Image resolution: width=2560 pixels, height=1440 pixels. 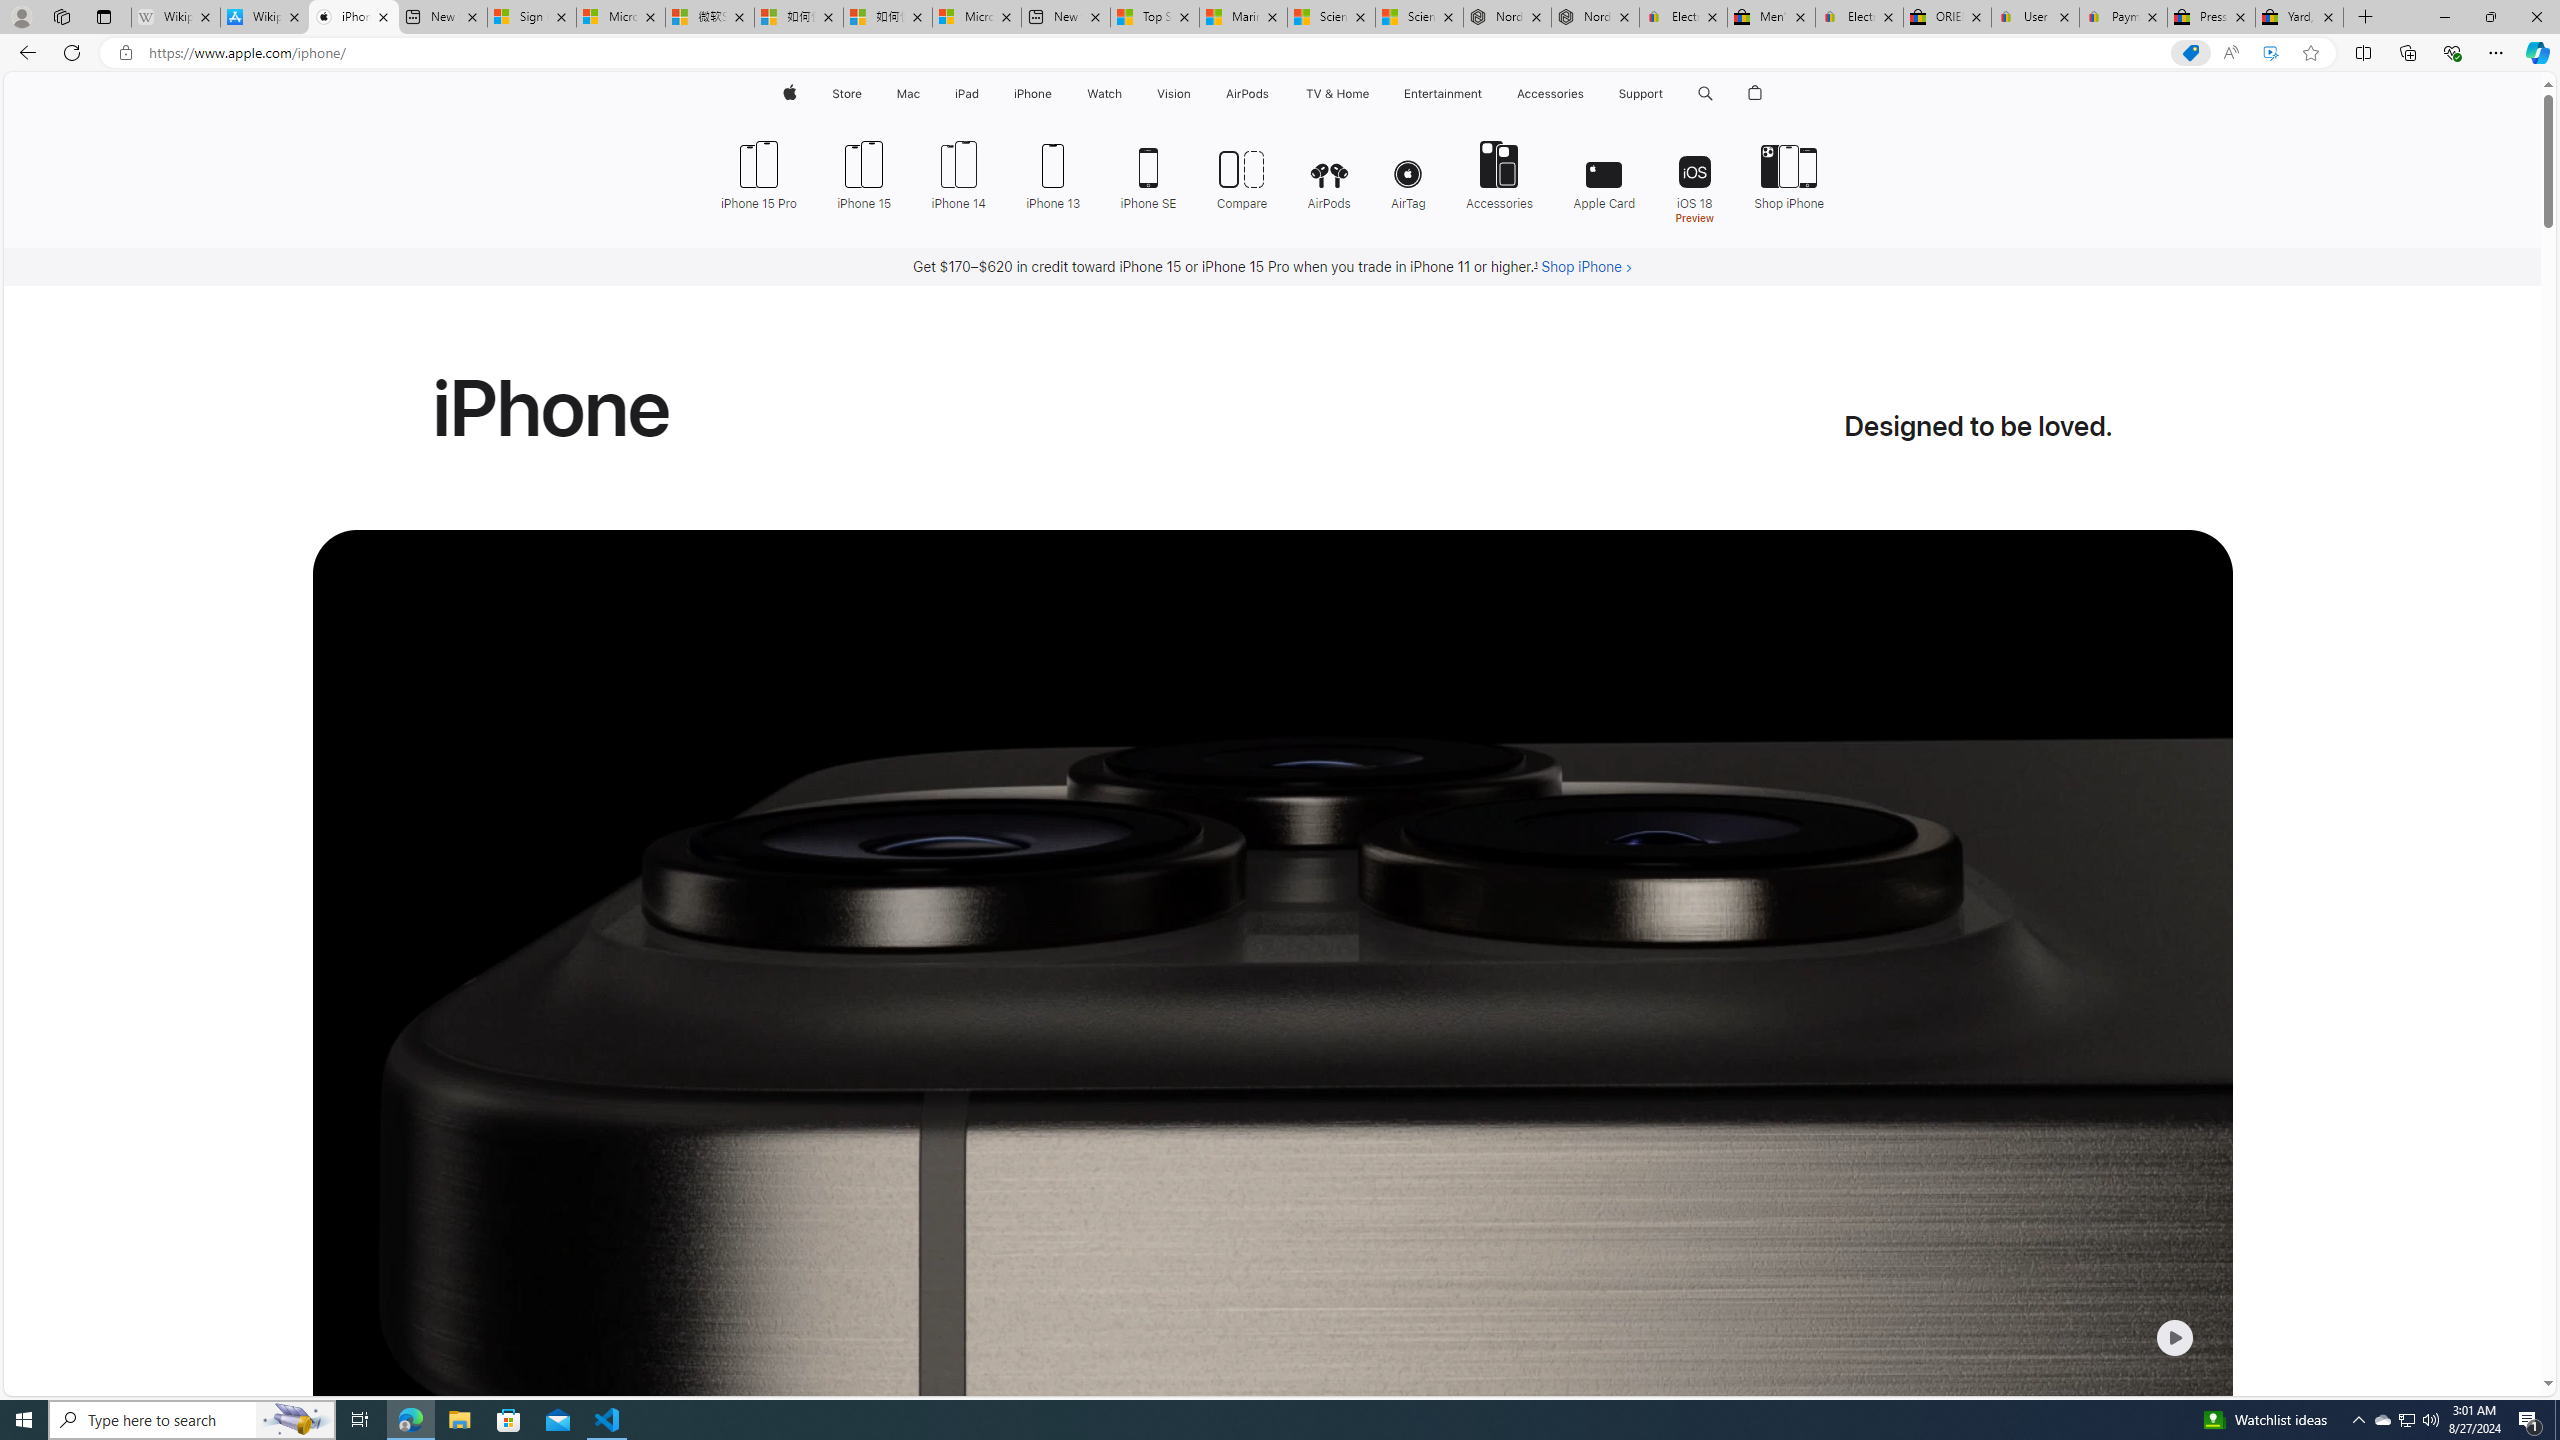 What do you see at coordinates (1409, 173) in the screenshot?
I see `AirTag` at bounding box center [1409, 173].